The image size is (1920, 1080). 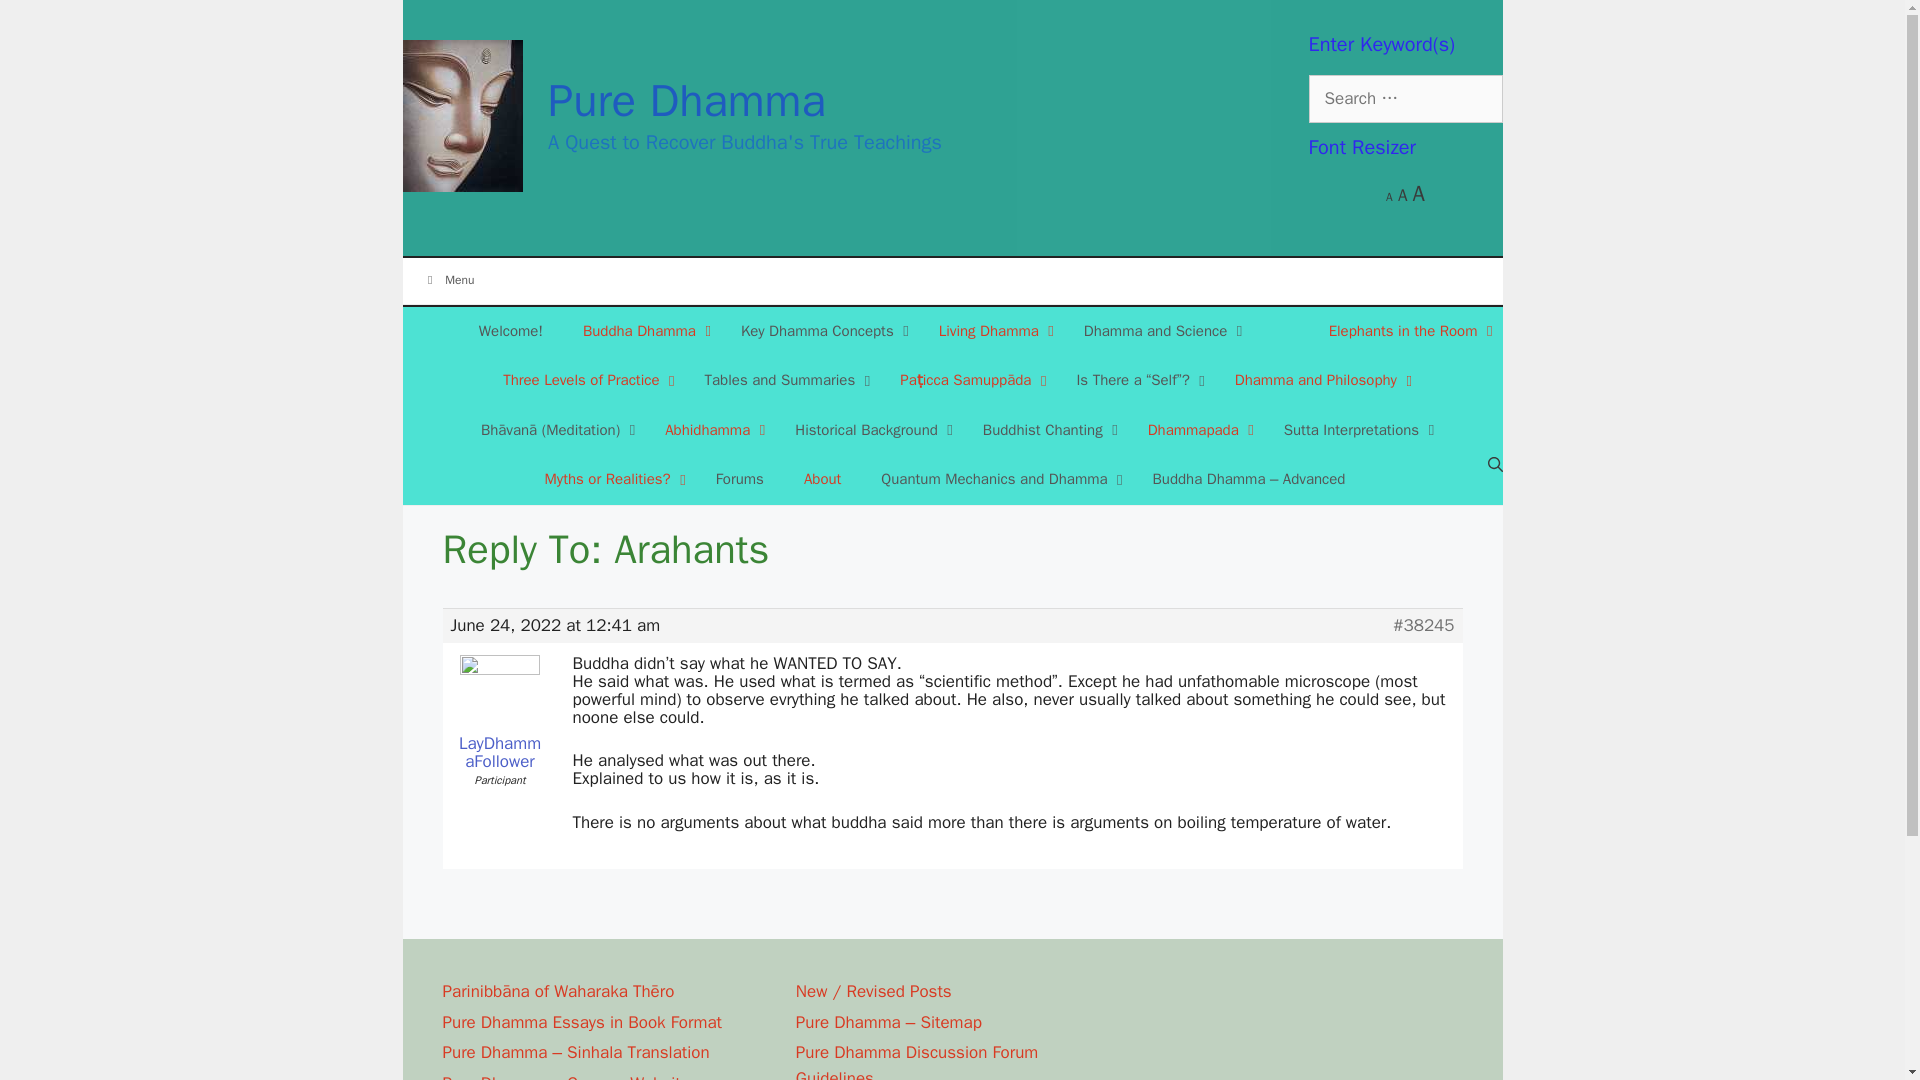 I want to click on Search, so click(x=39, y=20).